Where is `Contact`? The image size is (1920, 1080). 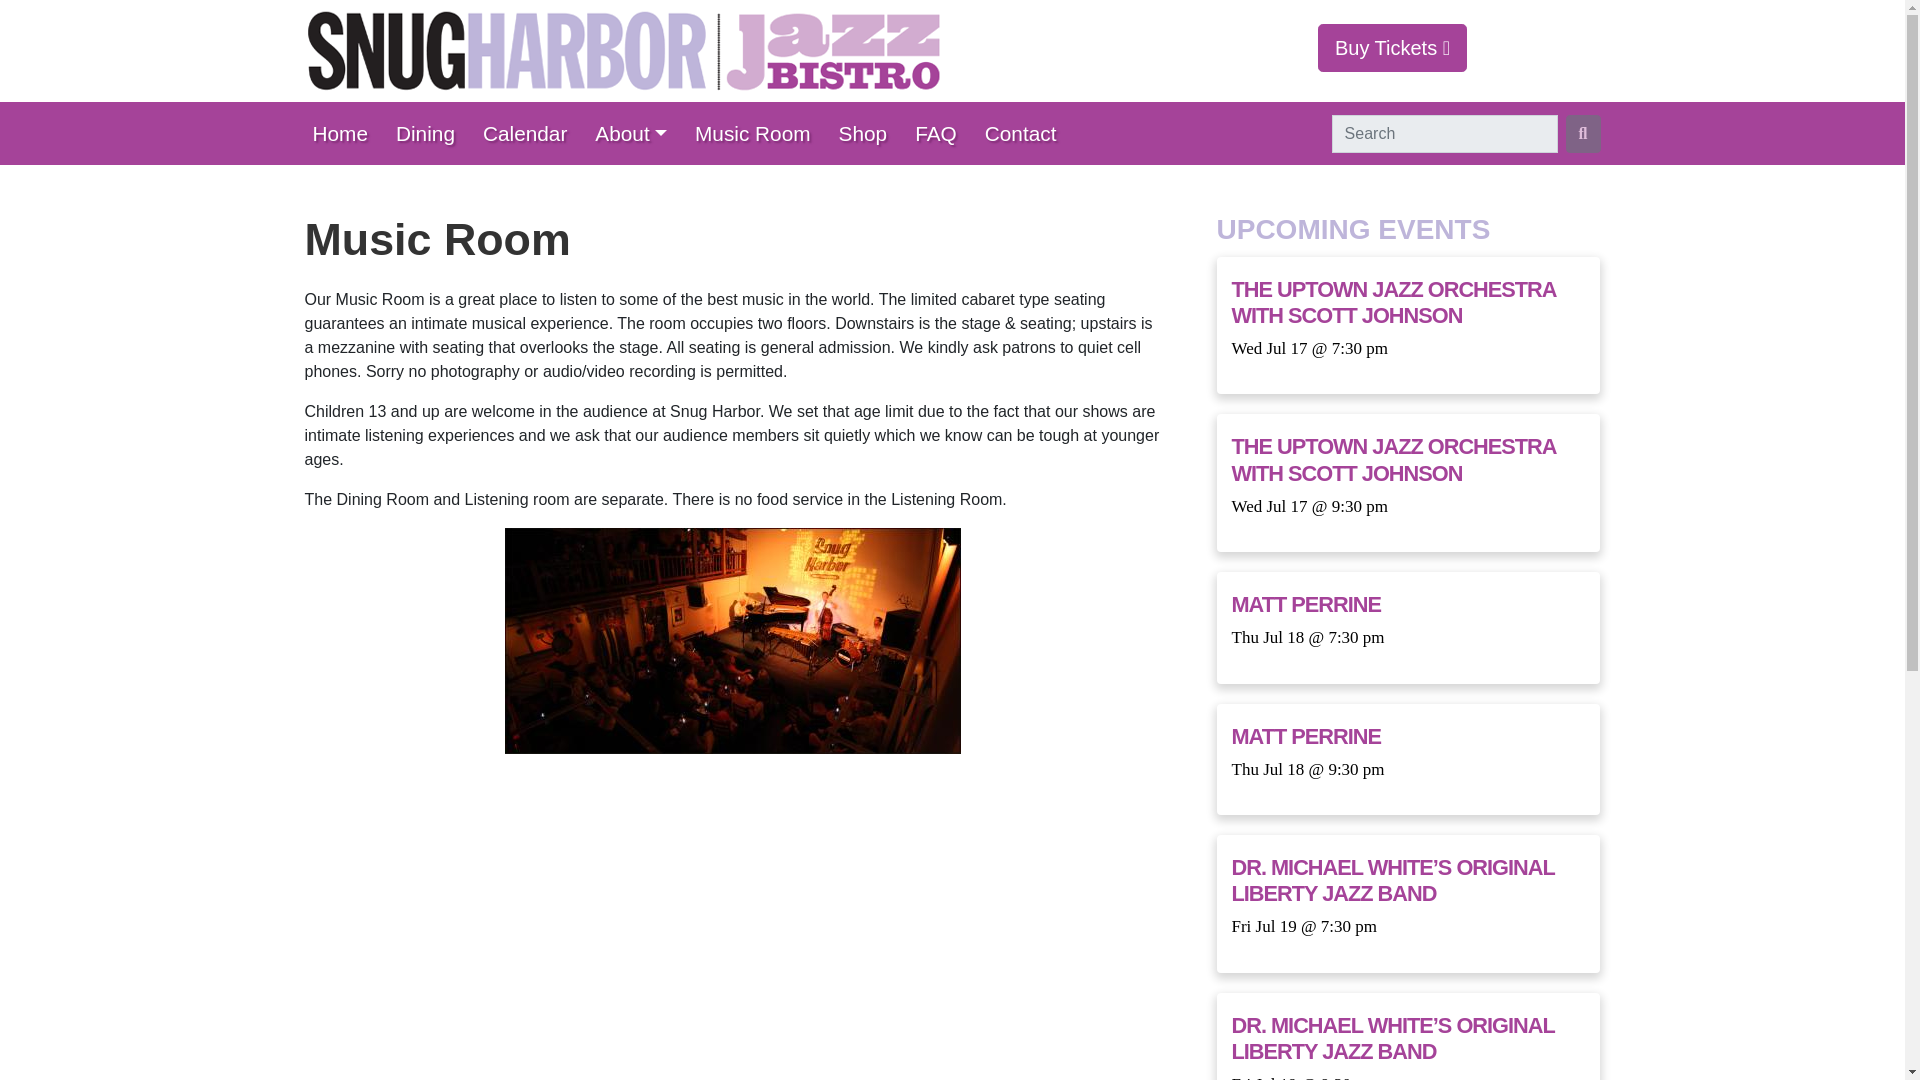 Contact is located at coordinates (1027, 133).